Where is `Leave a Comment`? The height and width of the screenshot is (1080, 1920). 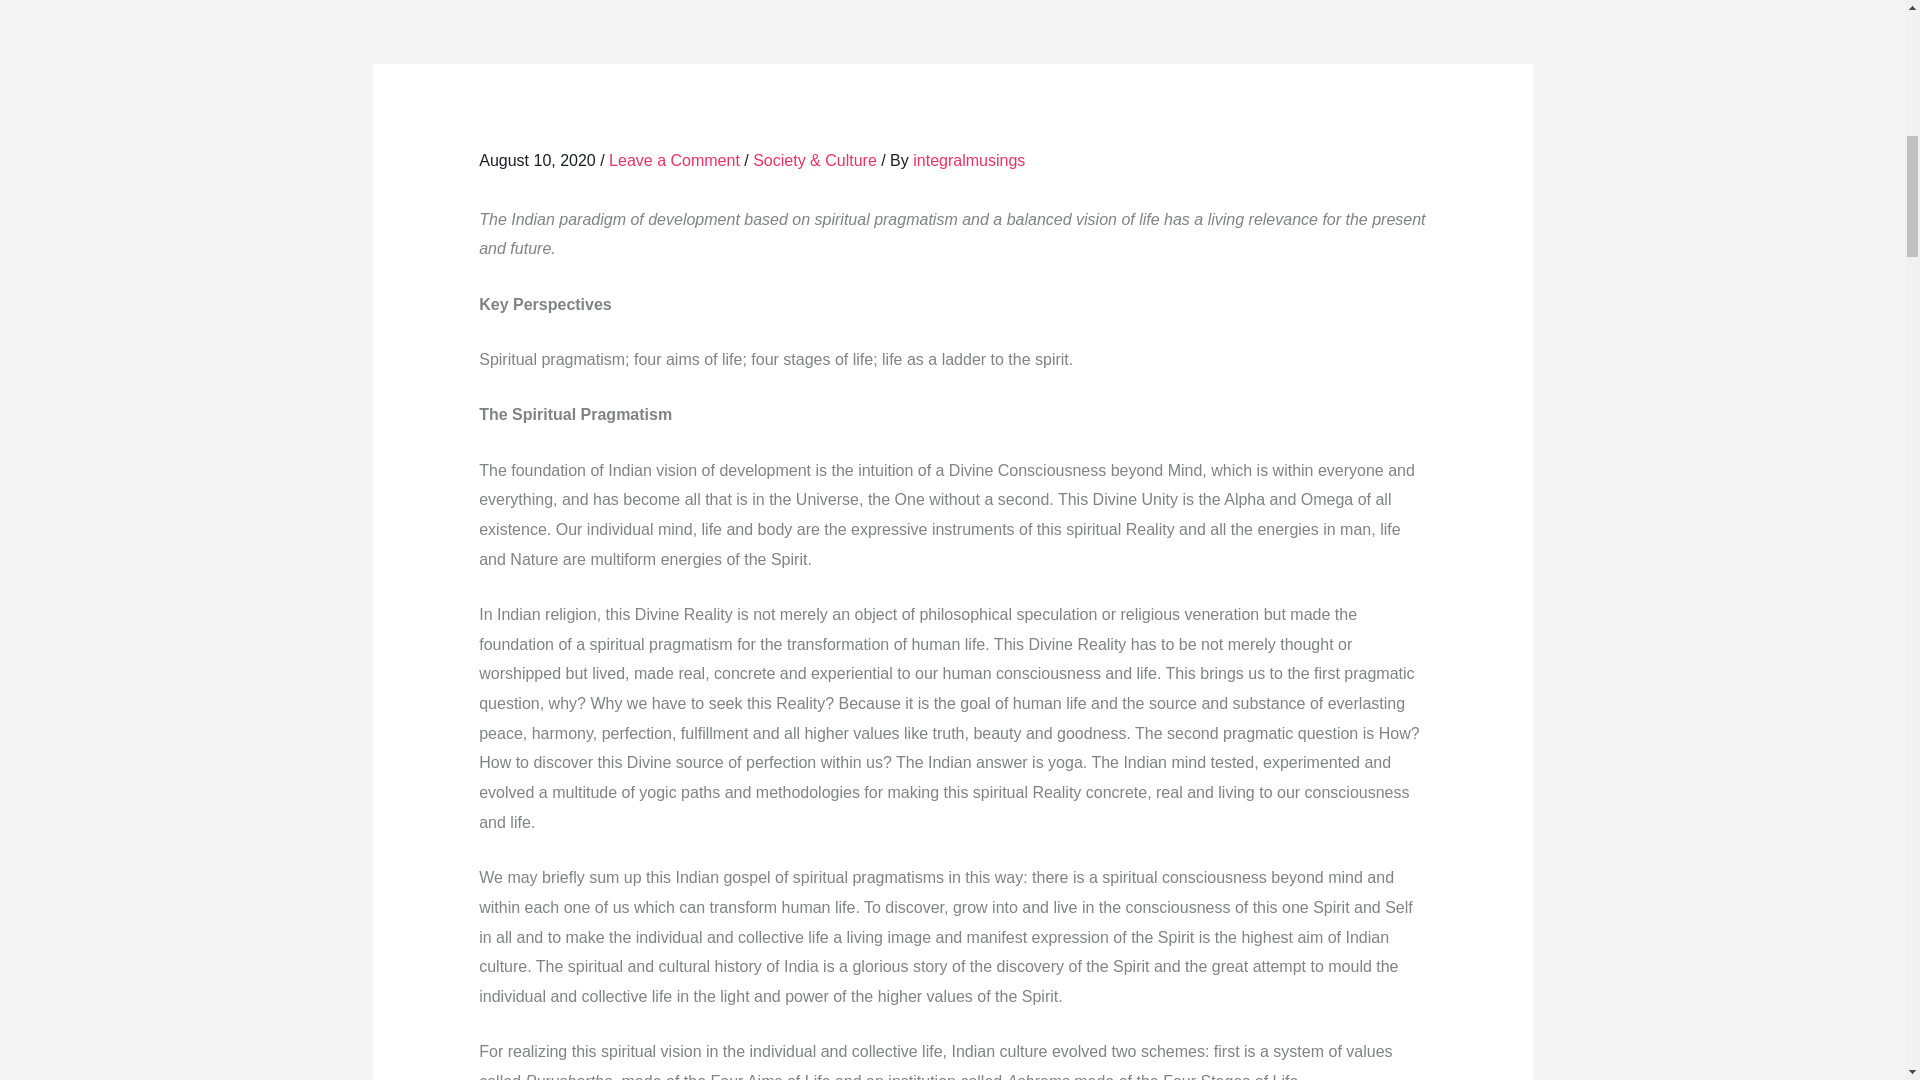
Leave a Comment is located at coordinates (674, 160).